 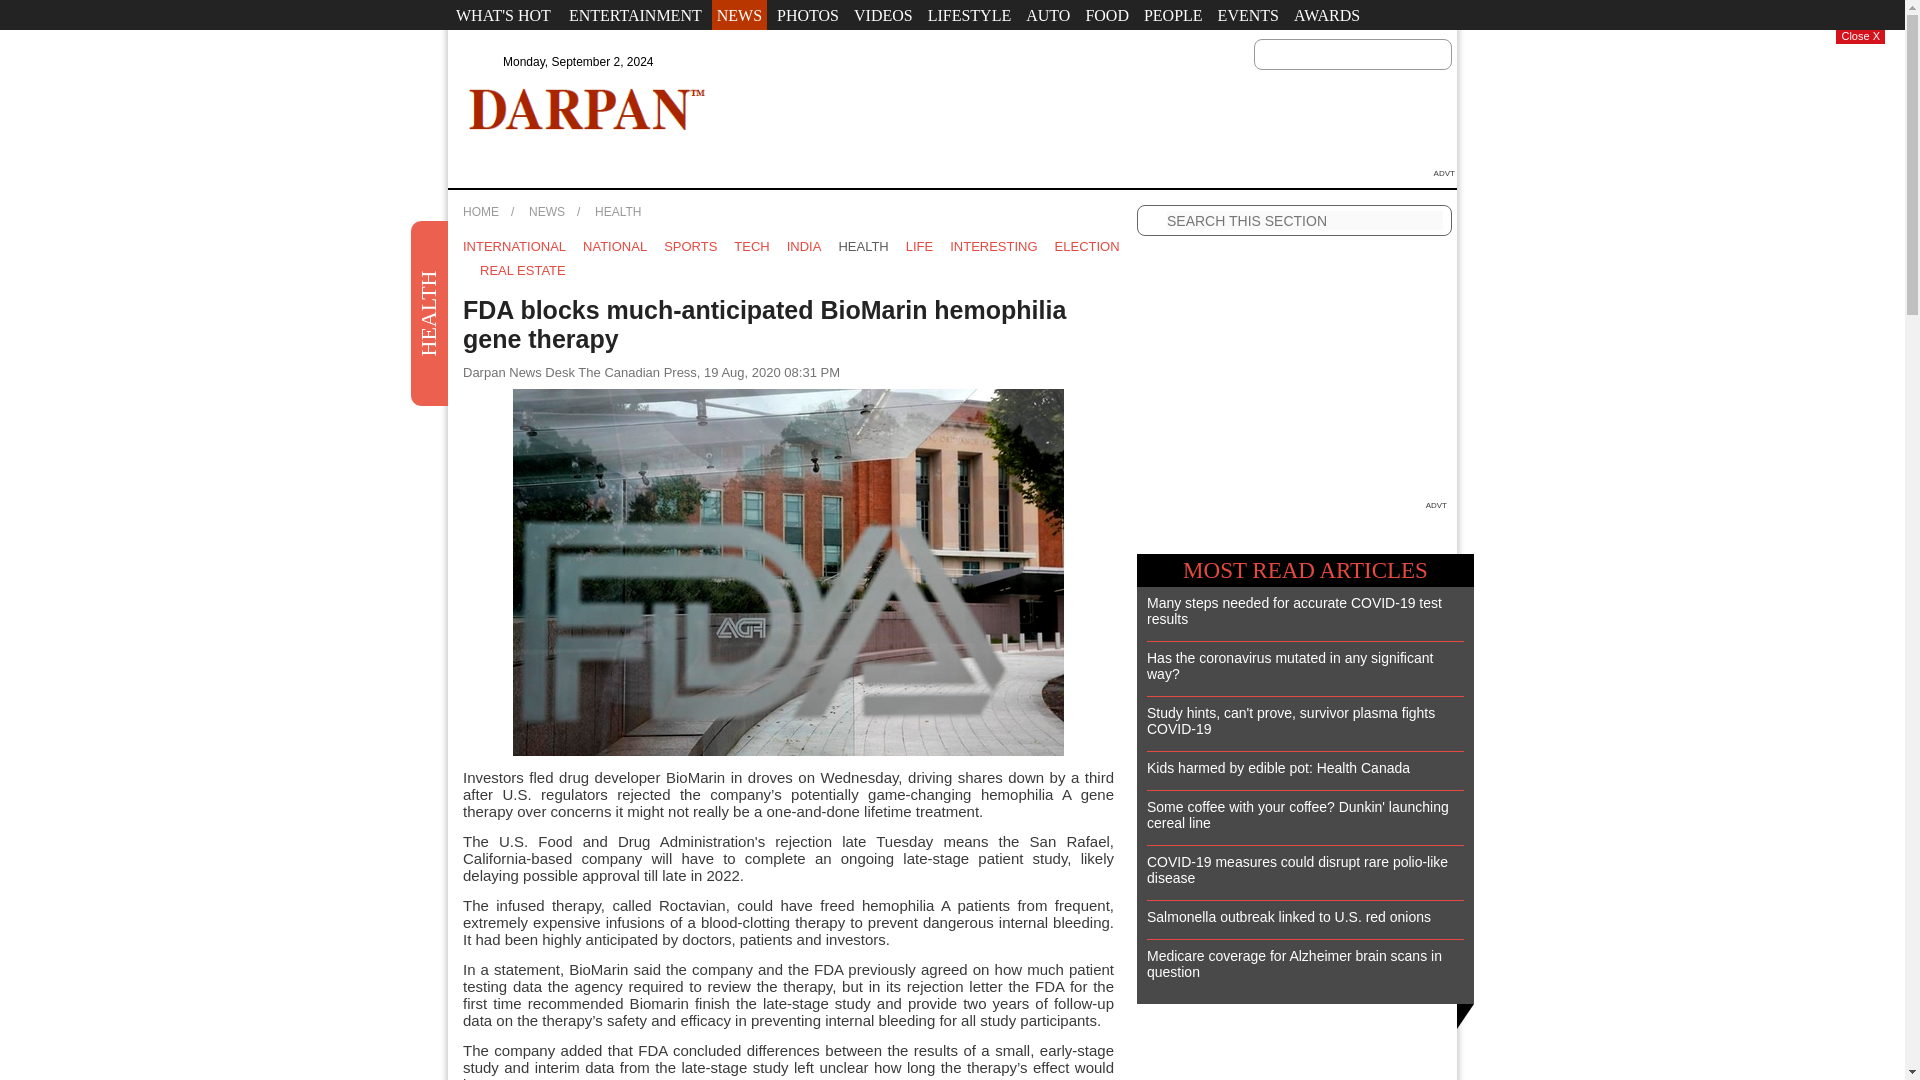 I want to click on Auto, so click(x=1048, y=15).